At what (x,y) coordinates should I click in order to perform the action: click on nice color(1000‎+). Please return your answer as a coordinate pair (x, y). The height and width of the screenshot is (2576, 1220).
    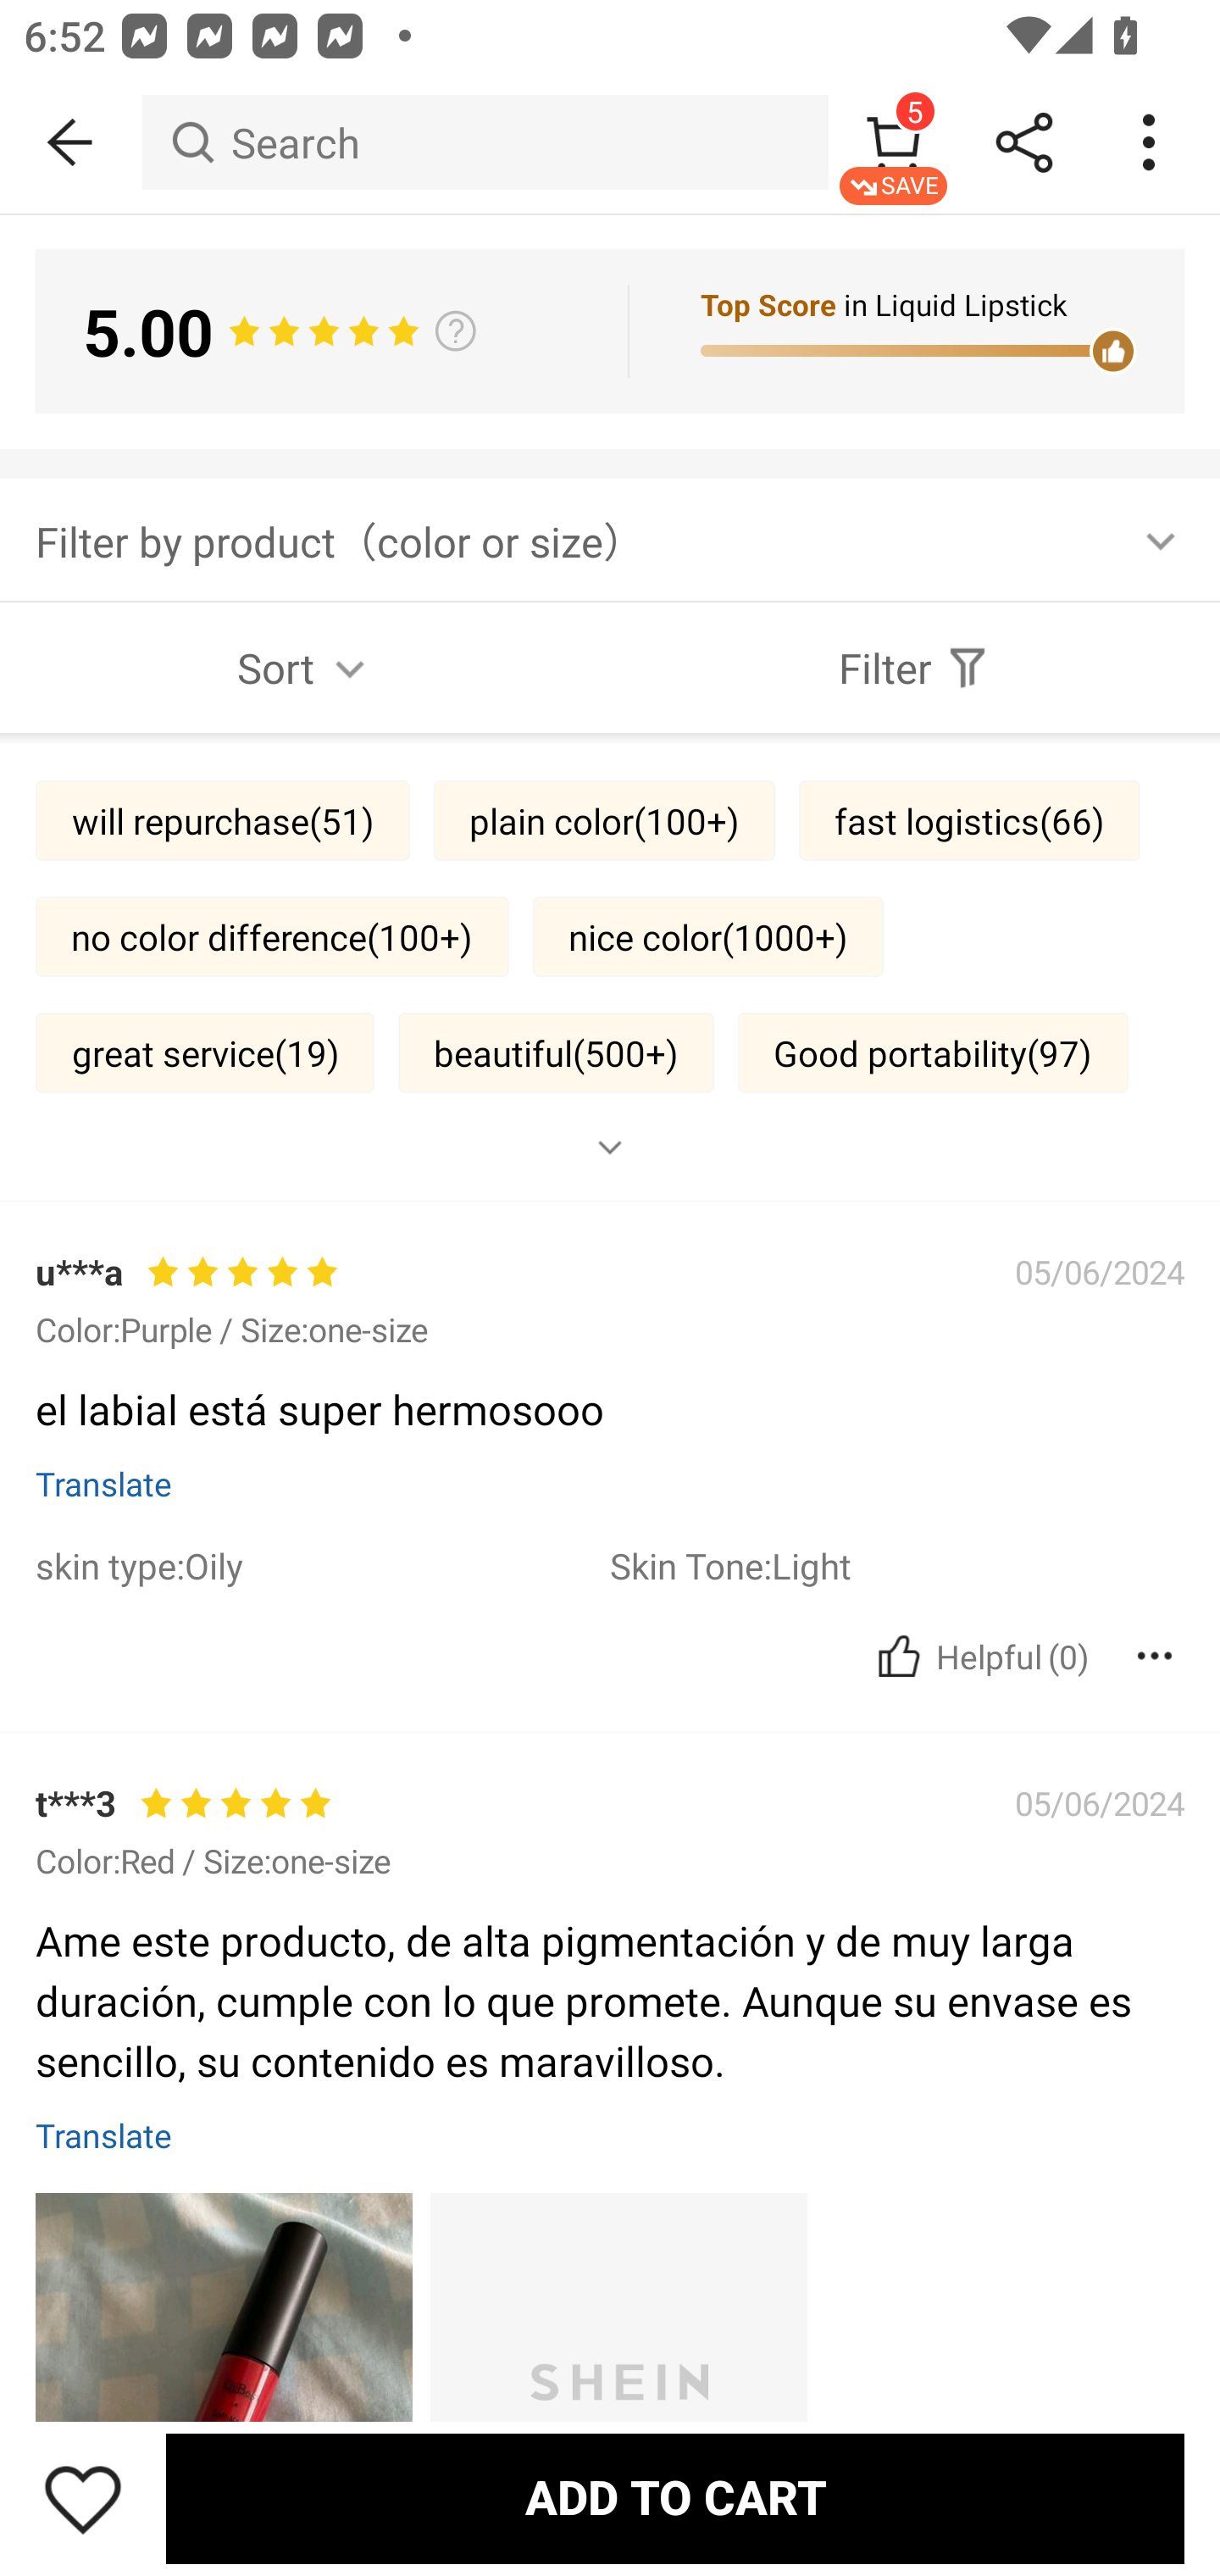
    Looking at the image, I should click on (708, 935).